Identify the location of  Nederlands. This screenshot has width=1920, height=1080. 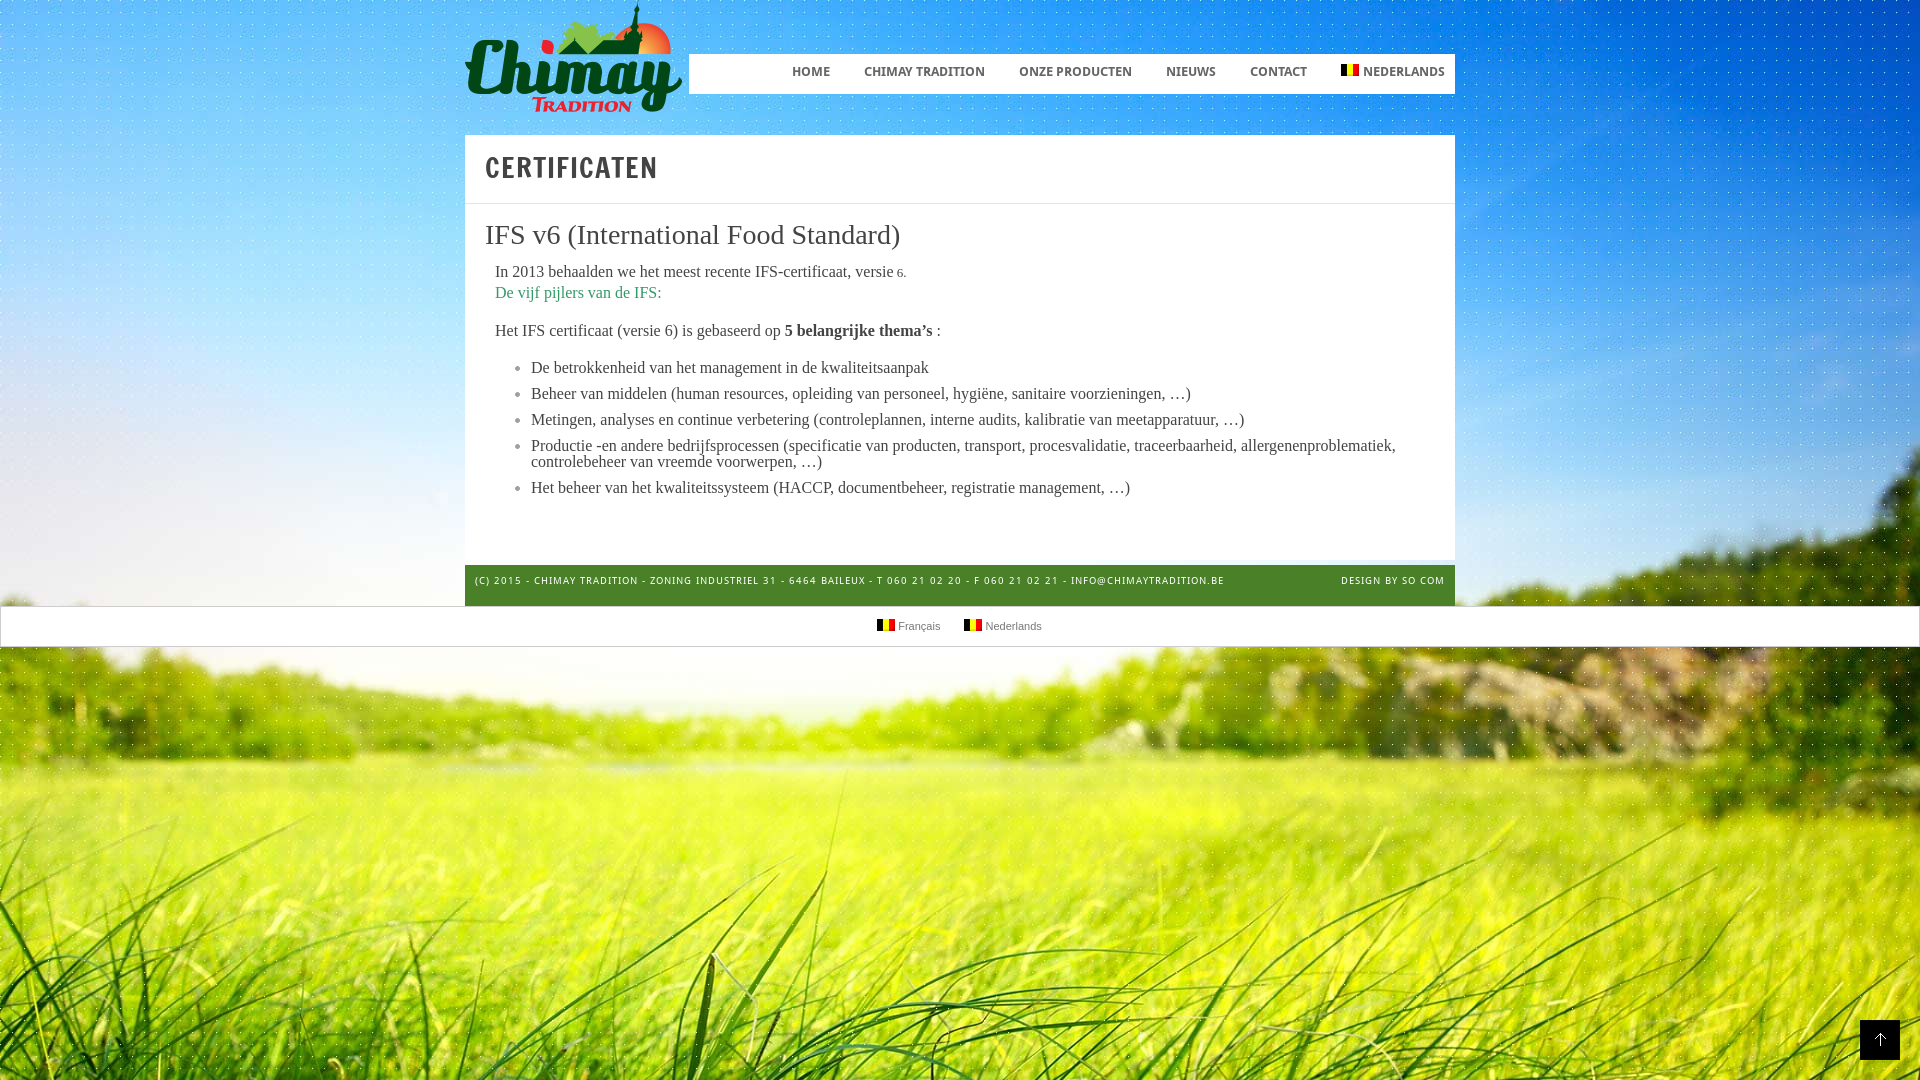
(1002, 626).